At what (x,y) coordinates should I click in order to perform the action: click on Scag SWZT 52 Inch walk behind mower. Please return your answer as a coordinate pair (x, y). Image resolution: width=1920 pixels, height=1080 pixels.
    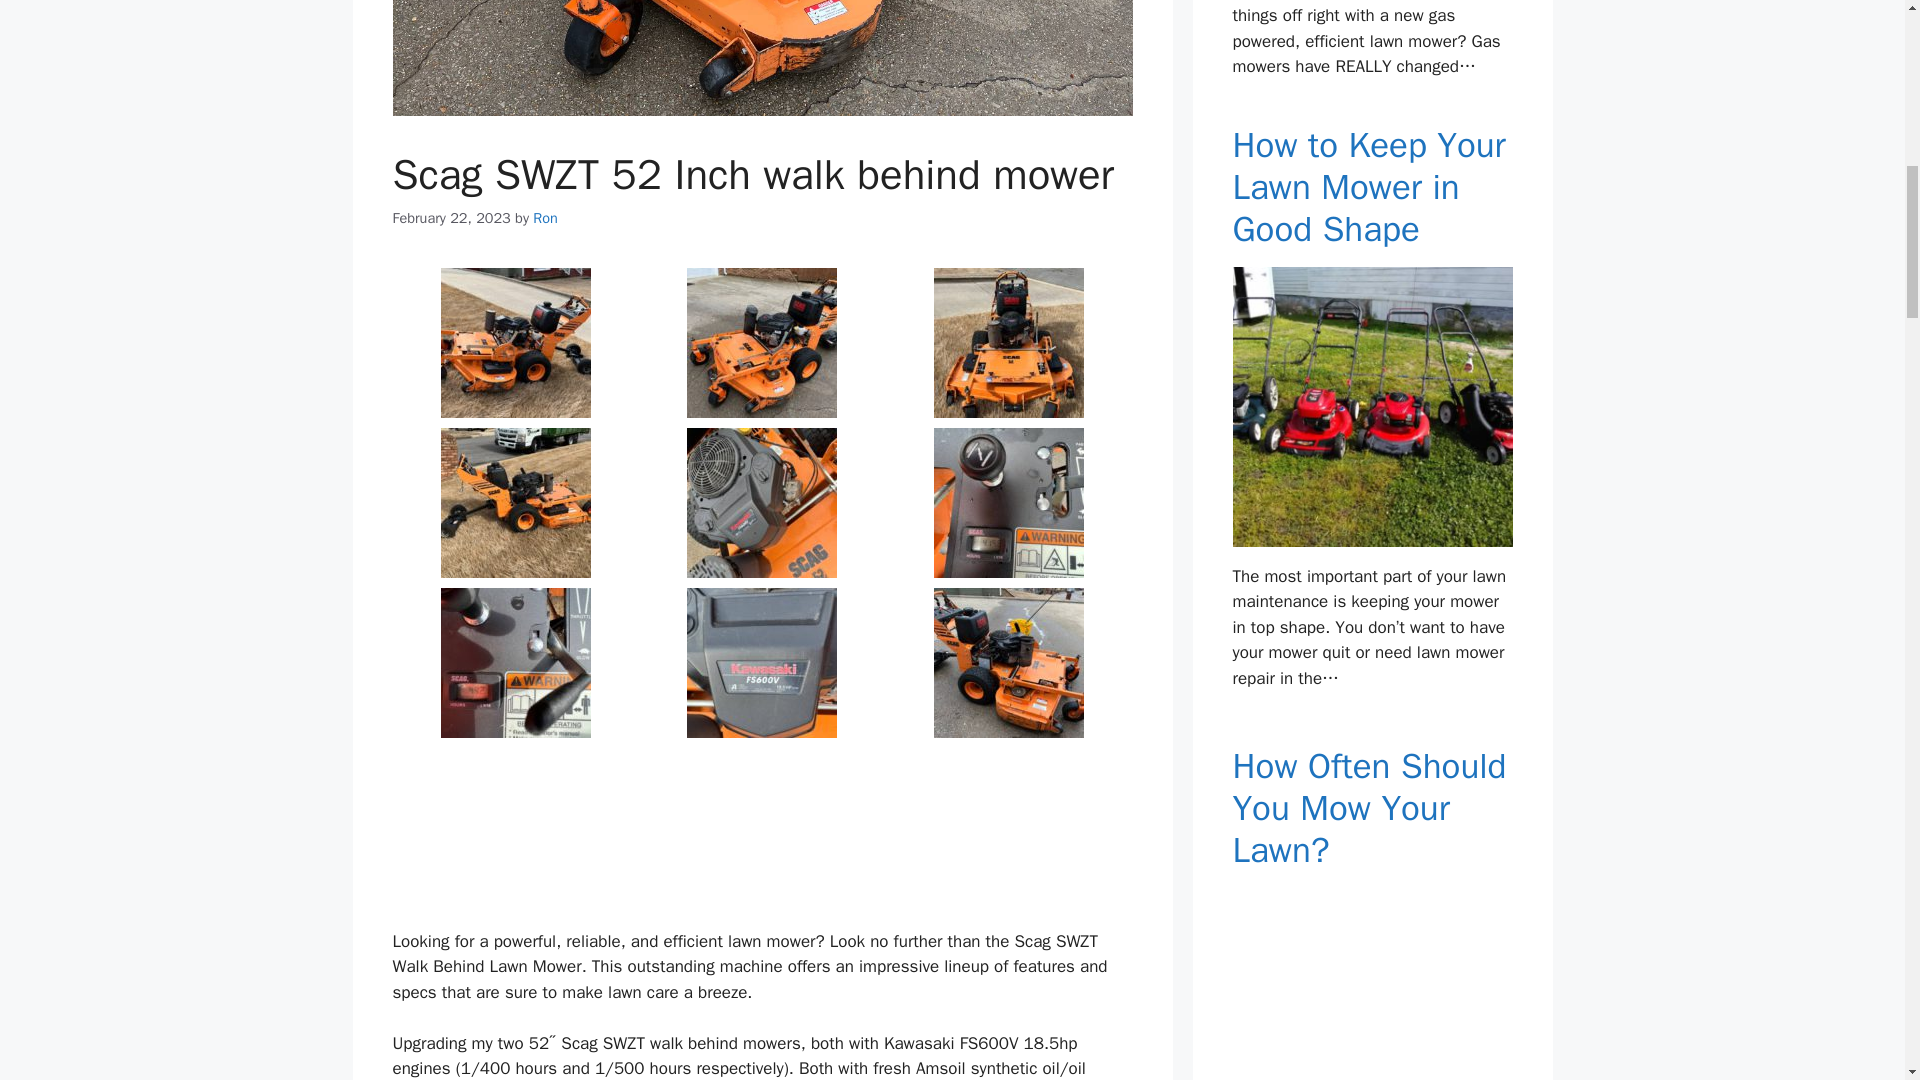
    Looking at the image, I should click on (516, 822).